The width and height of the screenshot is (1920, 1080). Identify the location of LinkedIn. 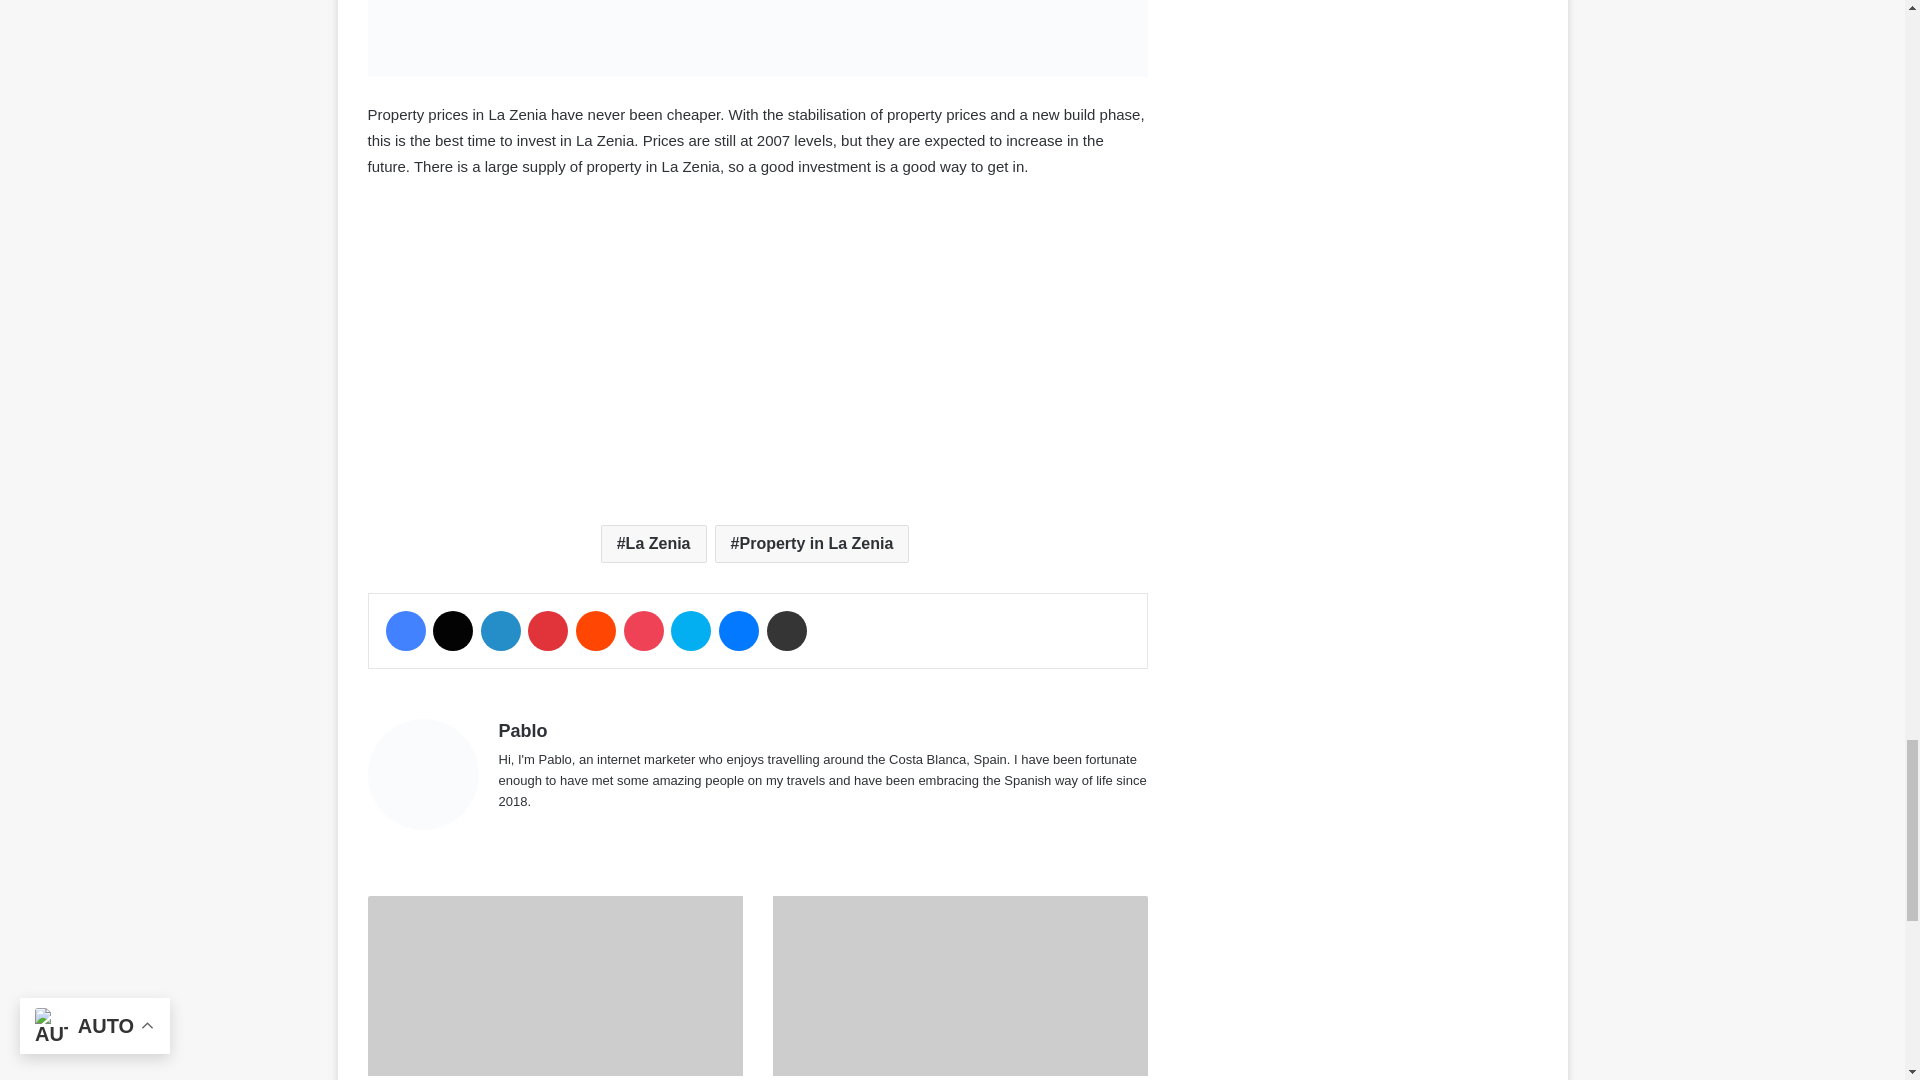
(500, 631).